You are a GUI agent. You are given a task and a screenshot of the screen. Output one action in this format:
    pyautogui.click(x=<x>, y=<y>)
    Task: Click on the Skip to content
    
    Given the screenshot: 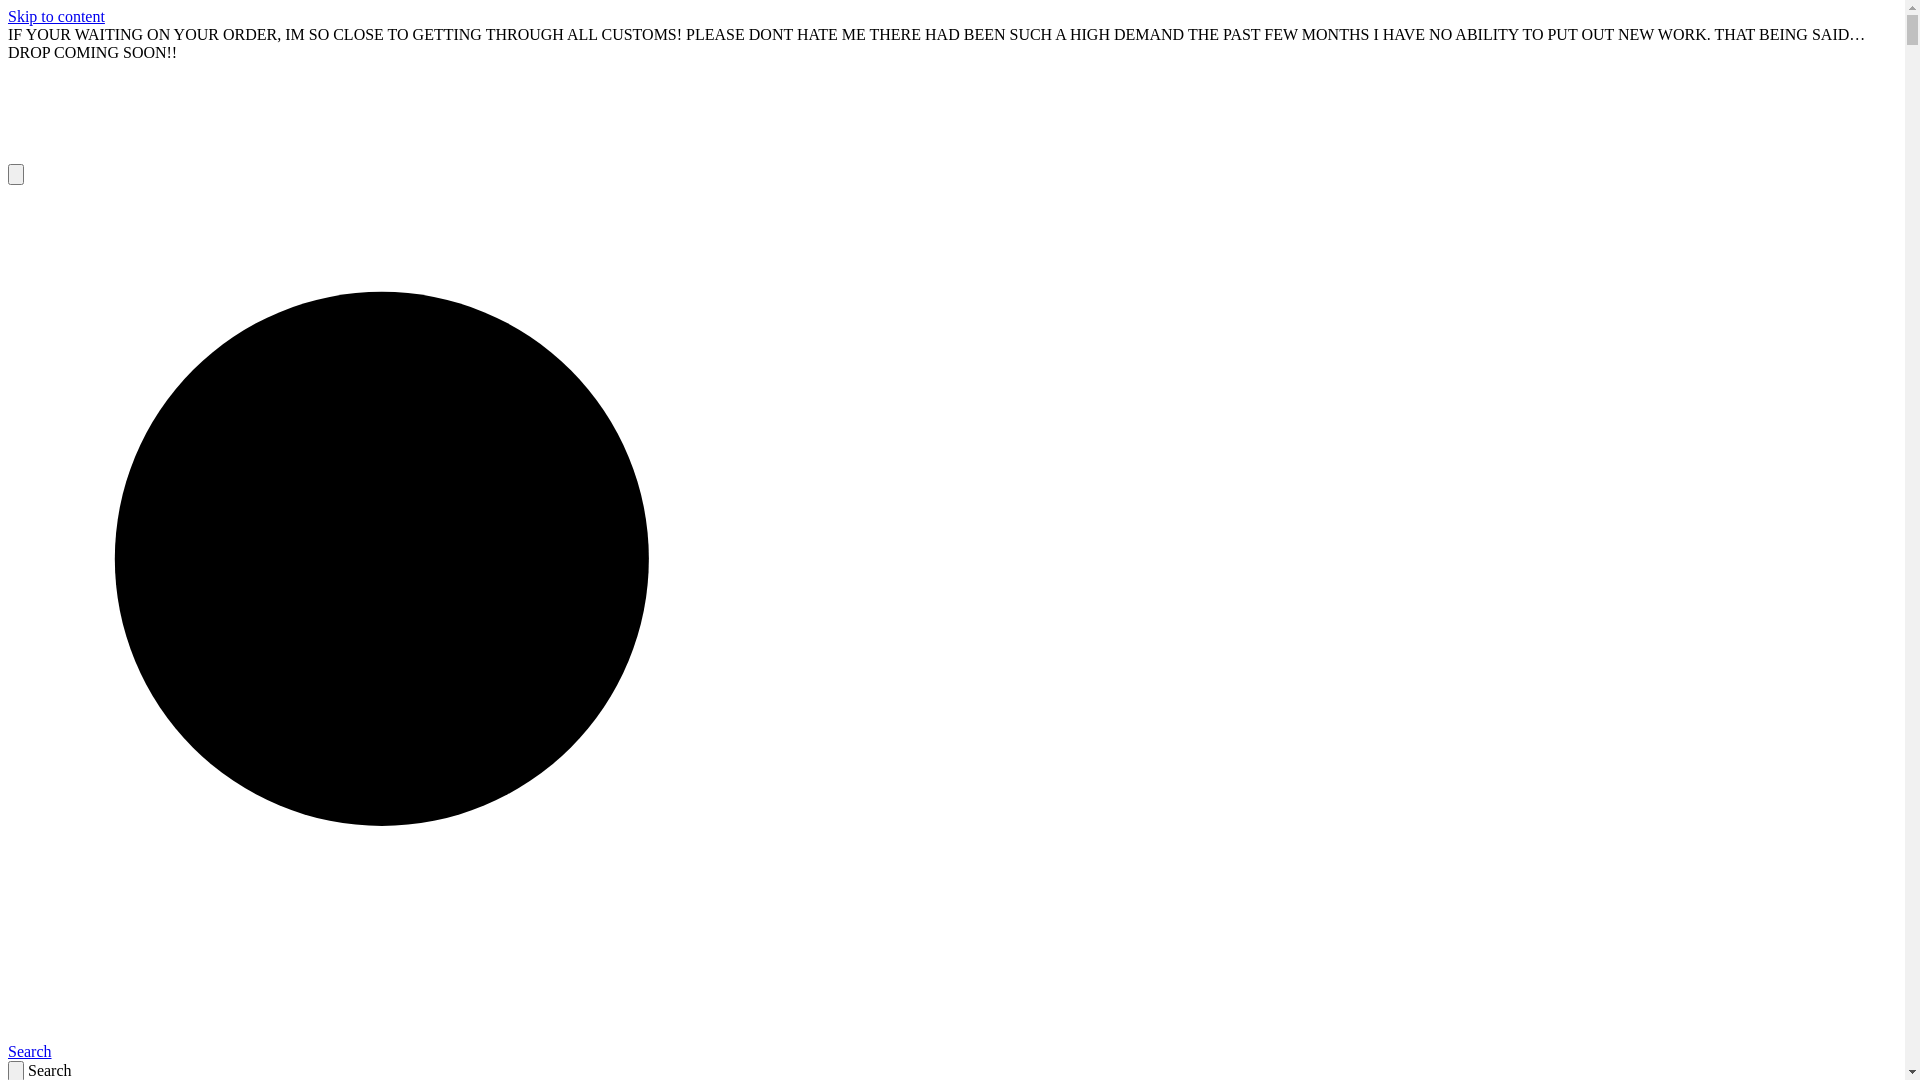 What is the action you would take?
    pyautogui.click(x=56, y=16)
    